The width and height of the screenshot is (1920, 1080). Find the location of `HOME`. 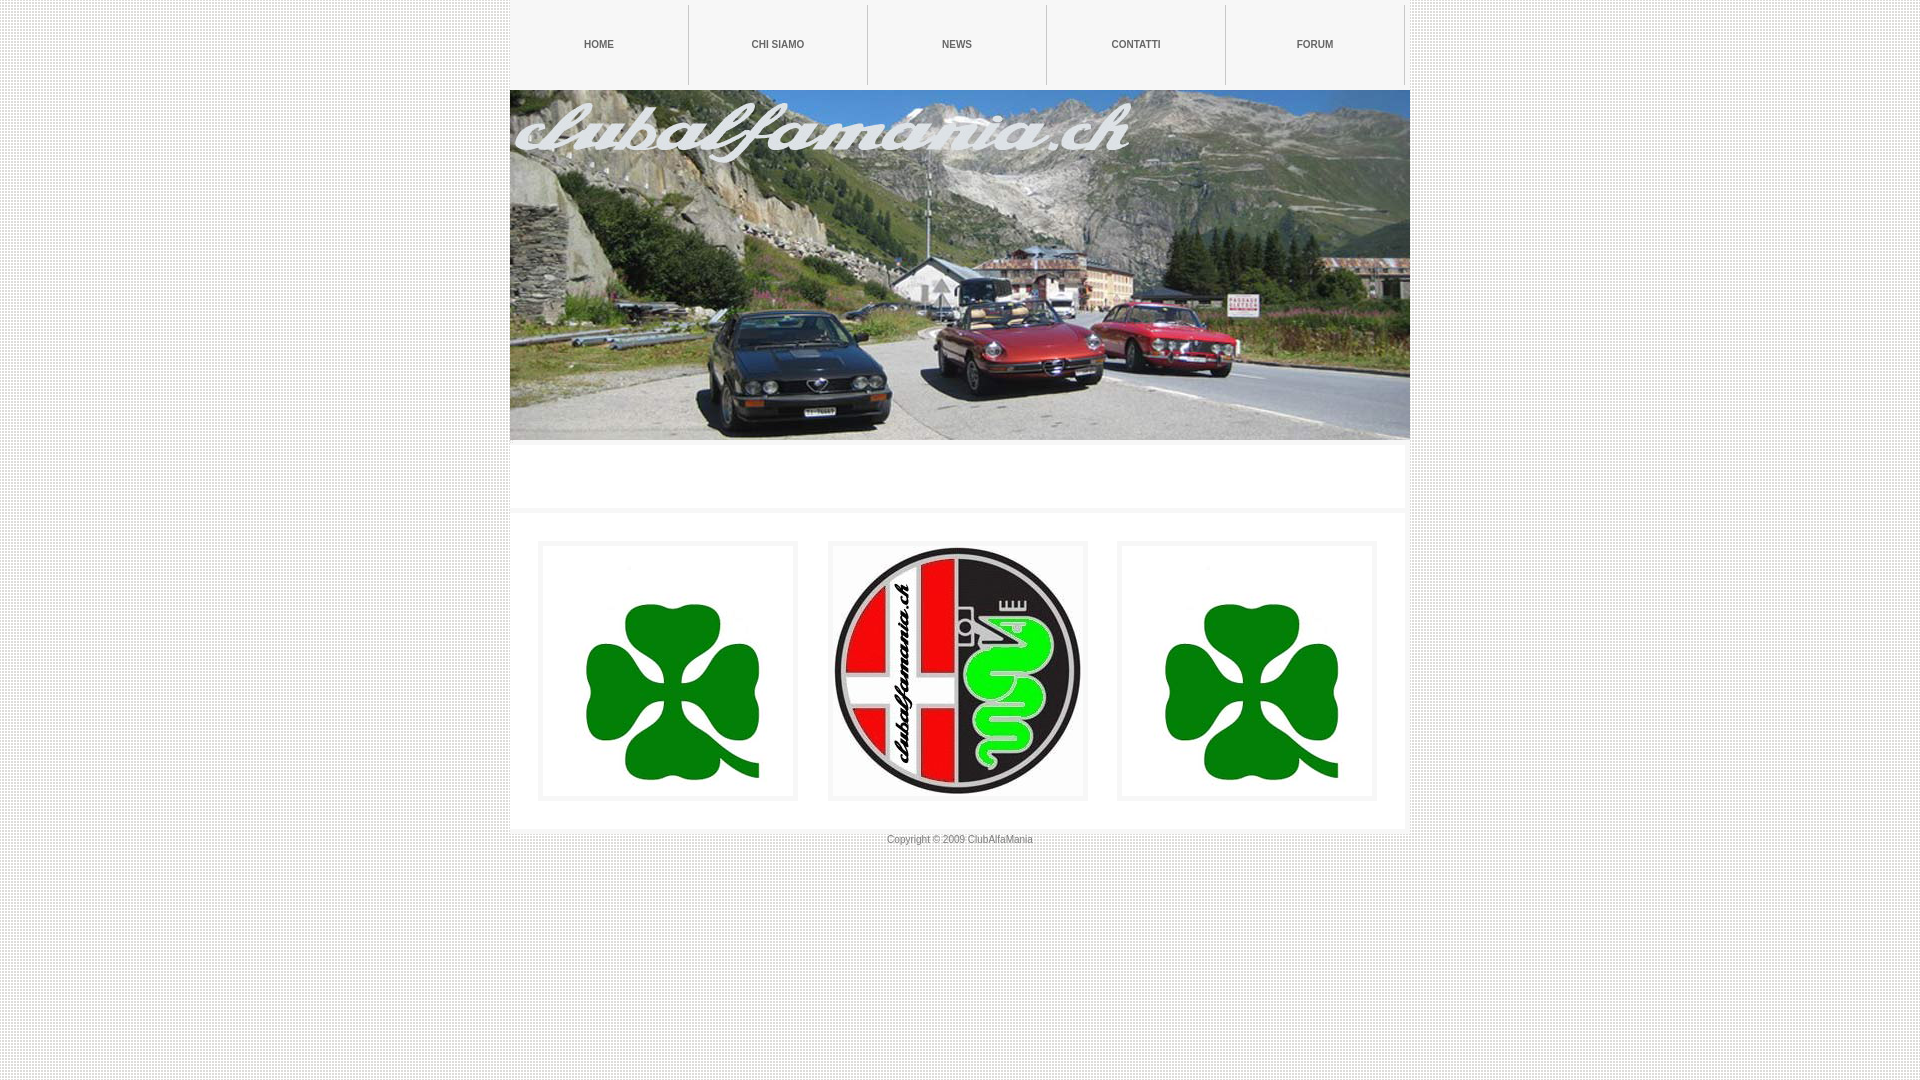

HOME is located at coordinates (600, 45).